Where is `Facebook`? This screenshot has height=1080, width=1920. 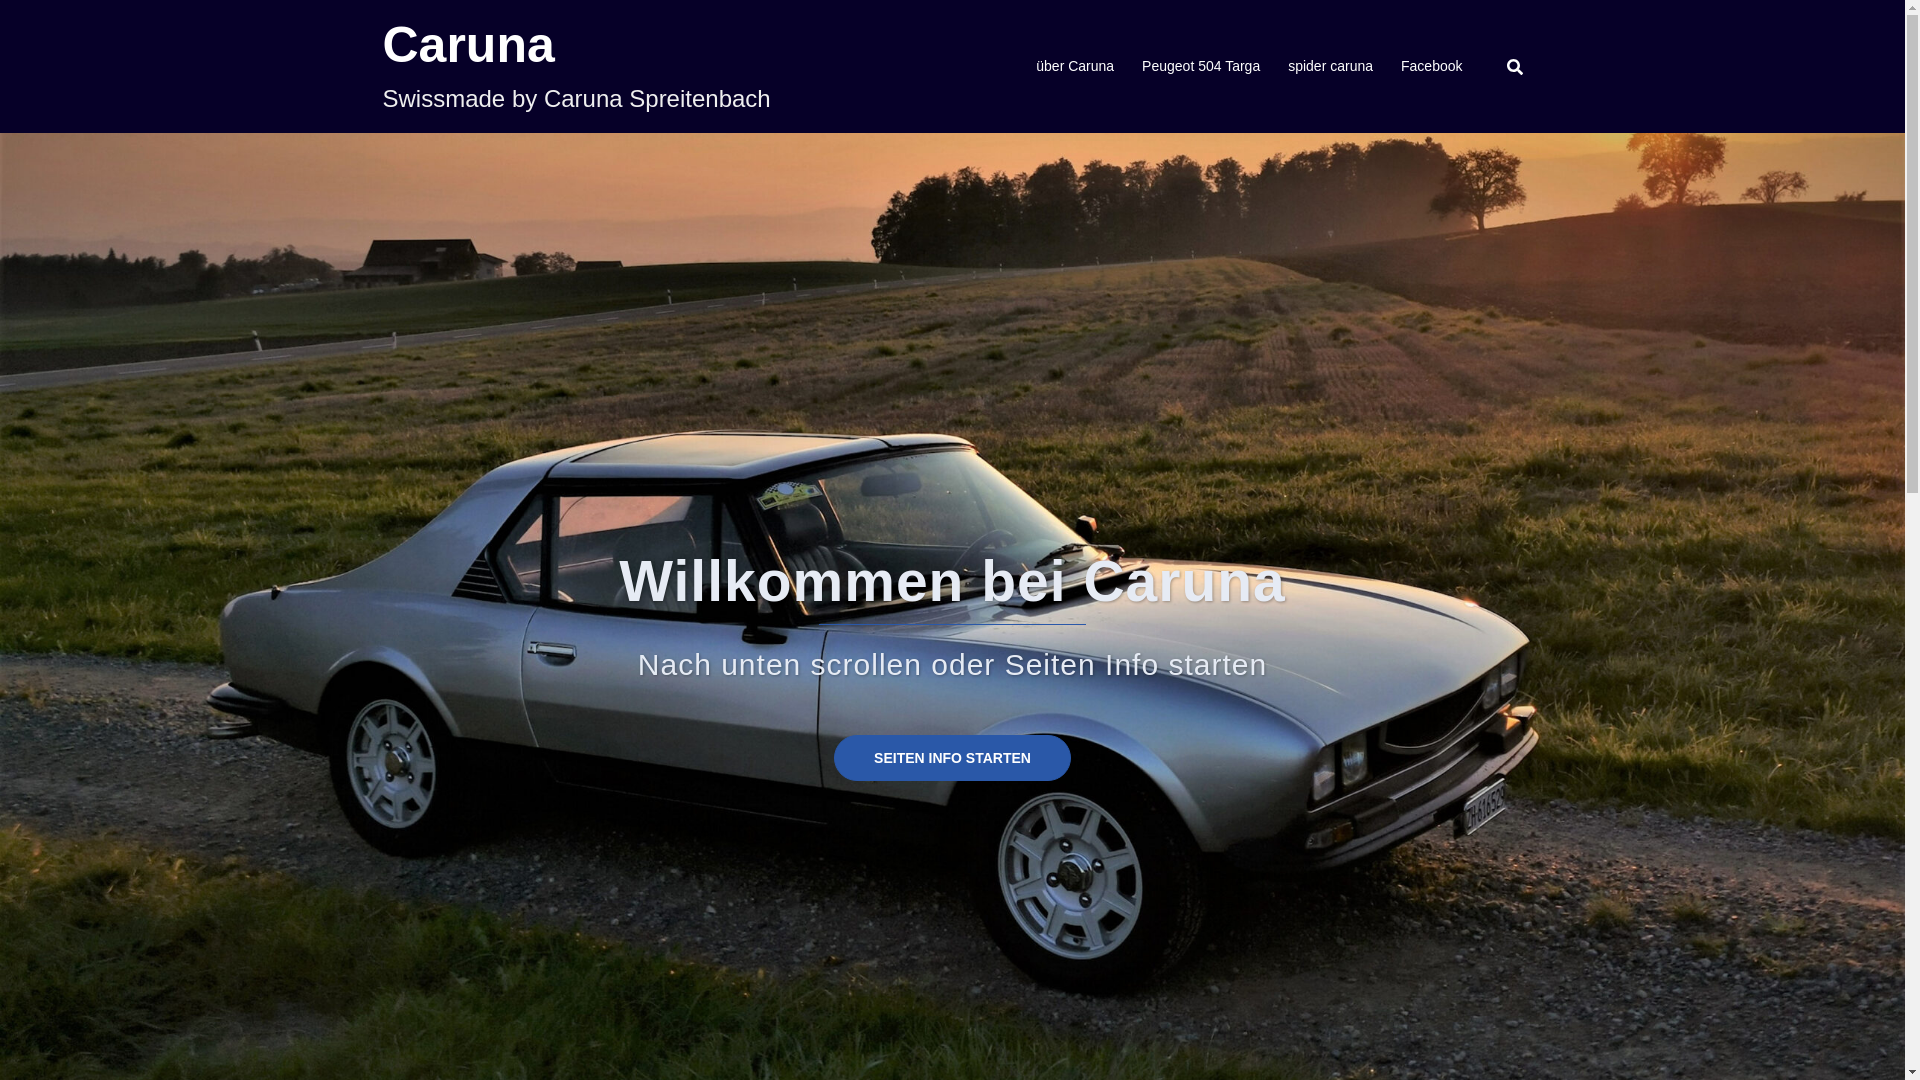
Facebook is located at coordinates (1432, 67).